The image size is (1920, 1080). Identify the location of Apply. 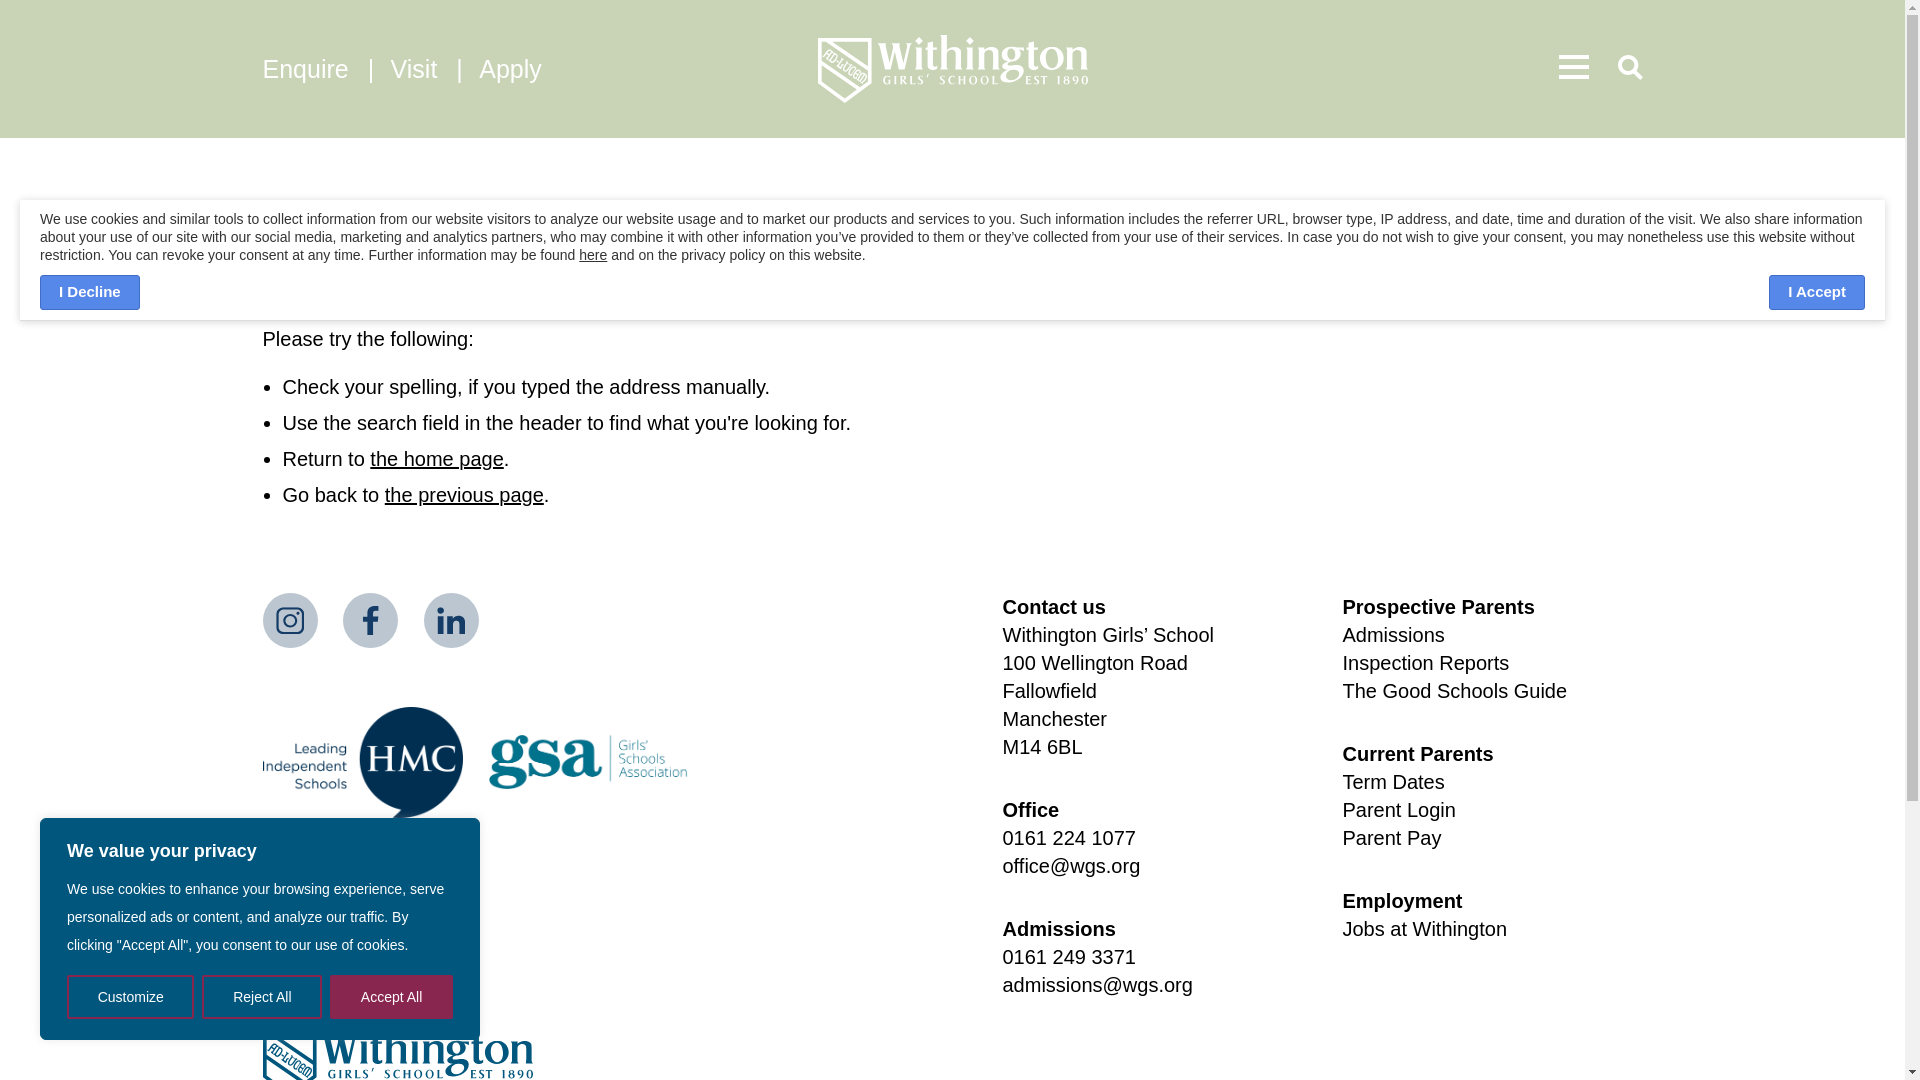
(510, 68).